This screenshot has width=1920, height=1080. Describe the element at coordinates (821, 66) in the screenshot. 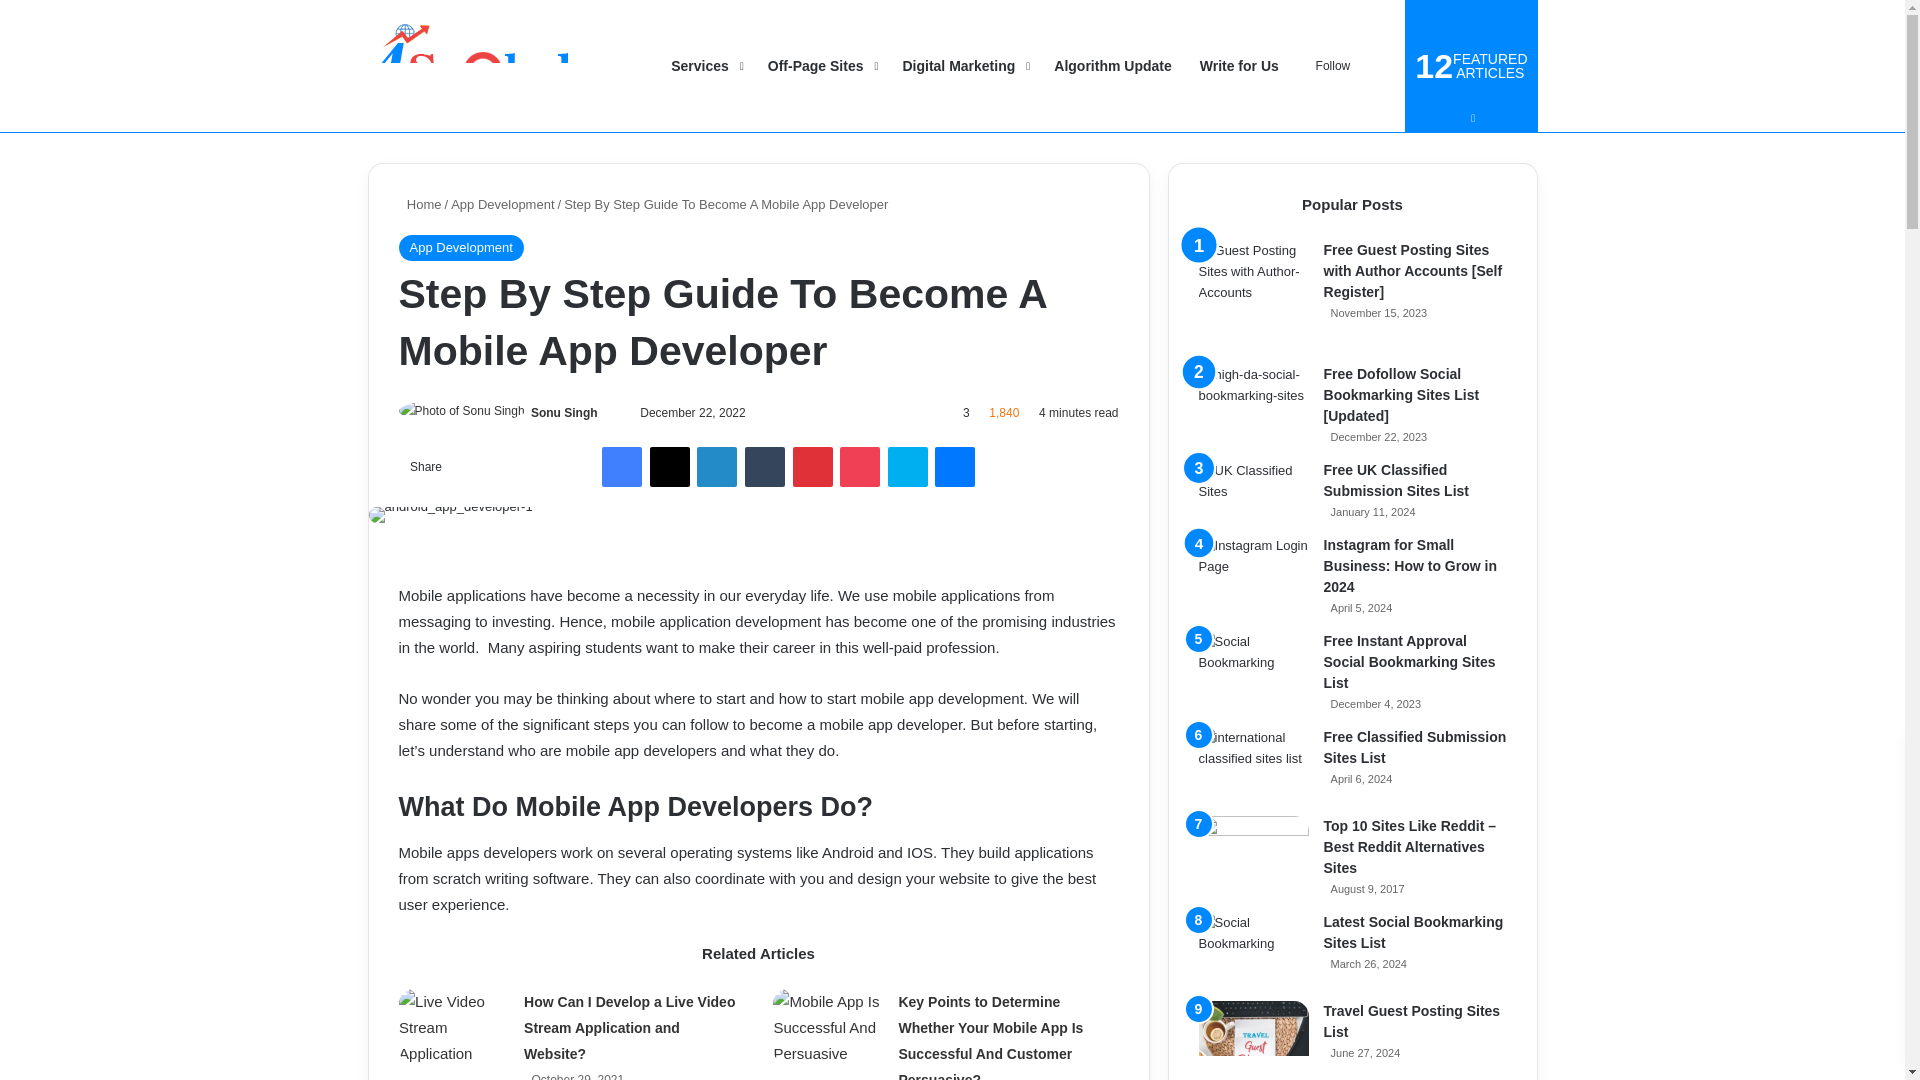

I see `Off-Page Sites` at that location.